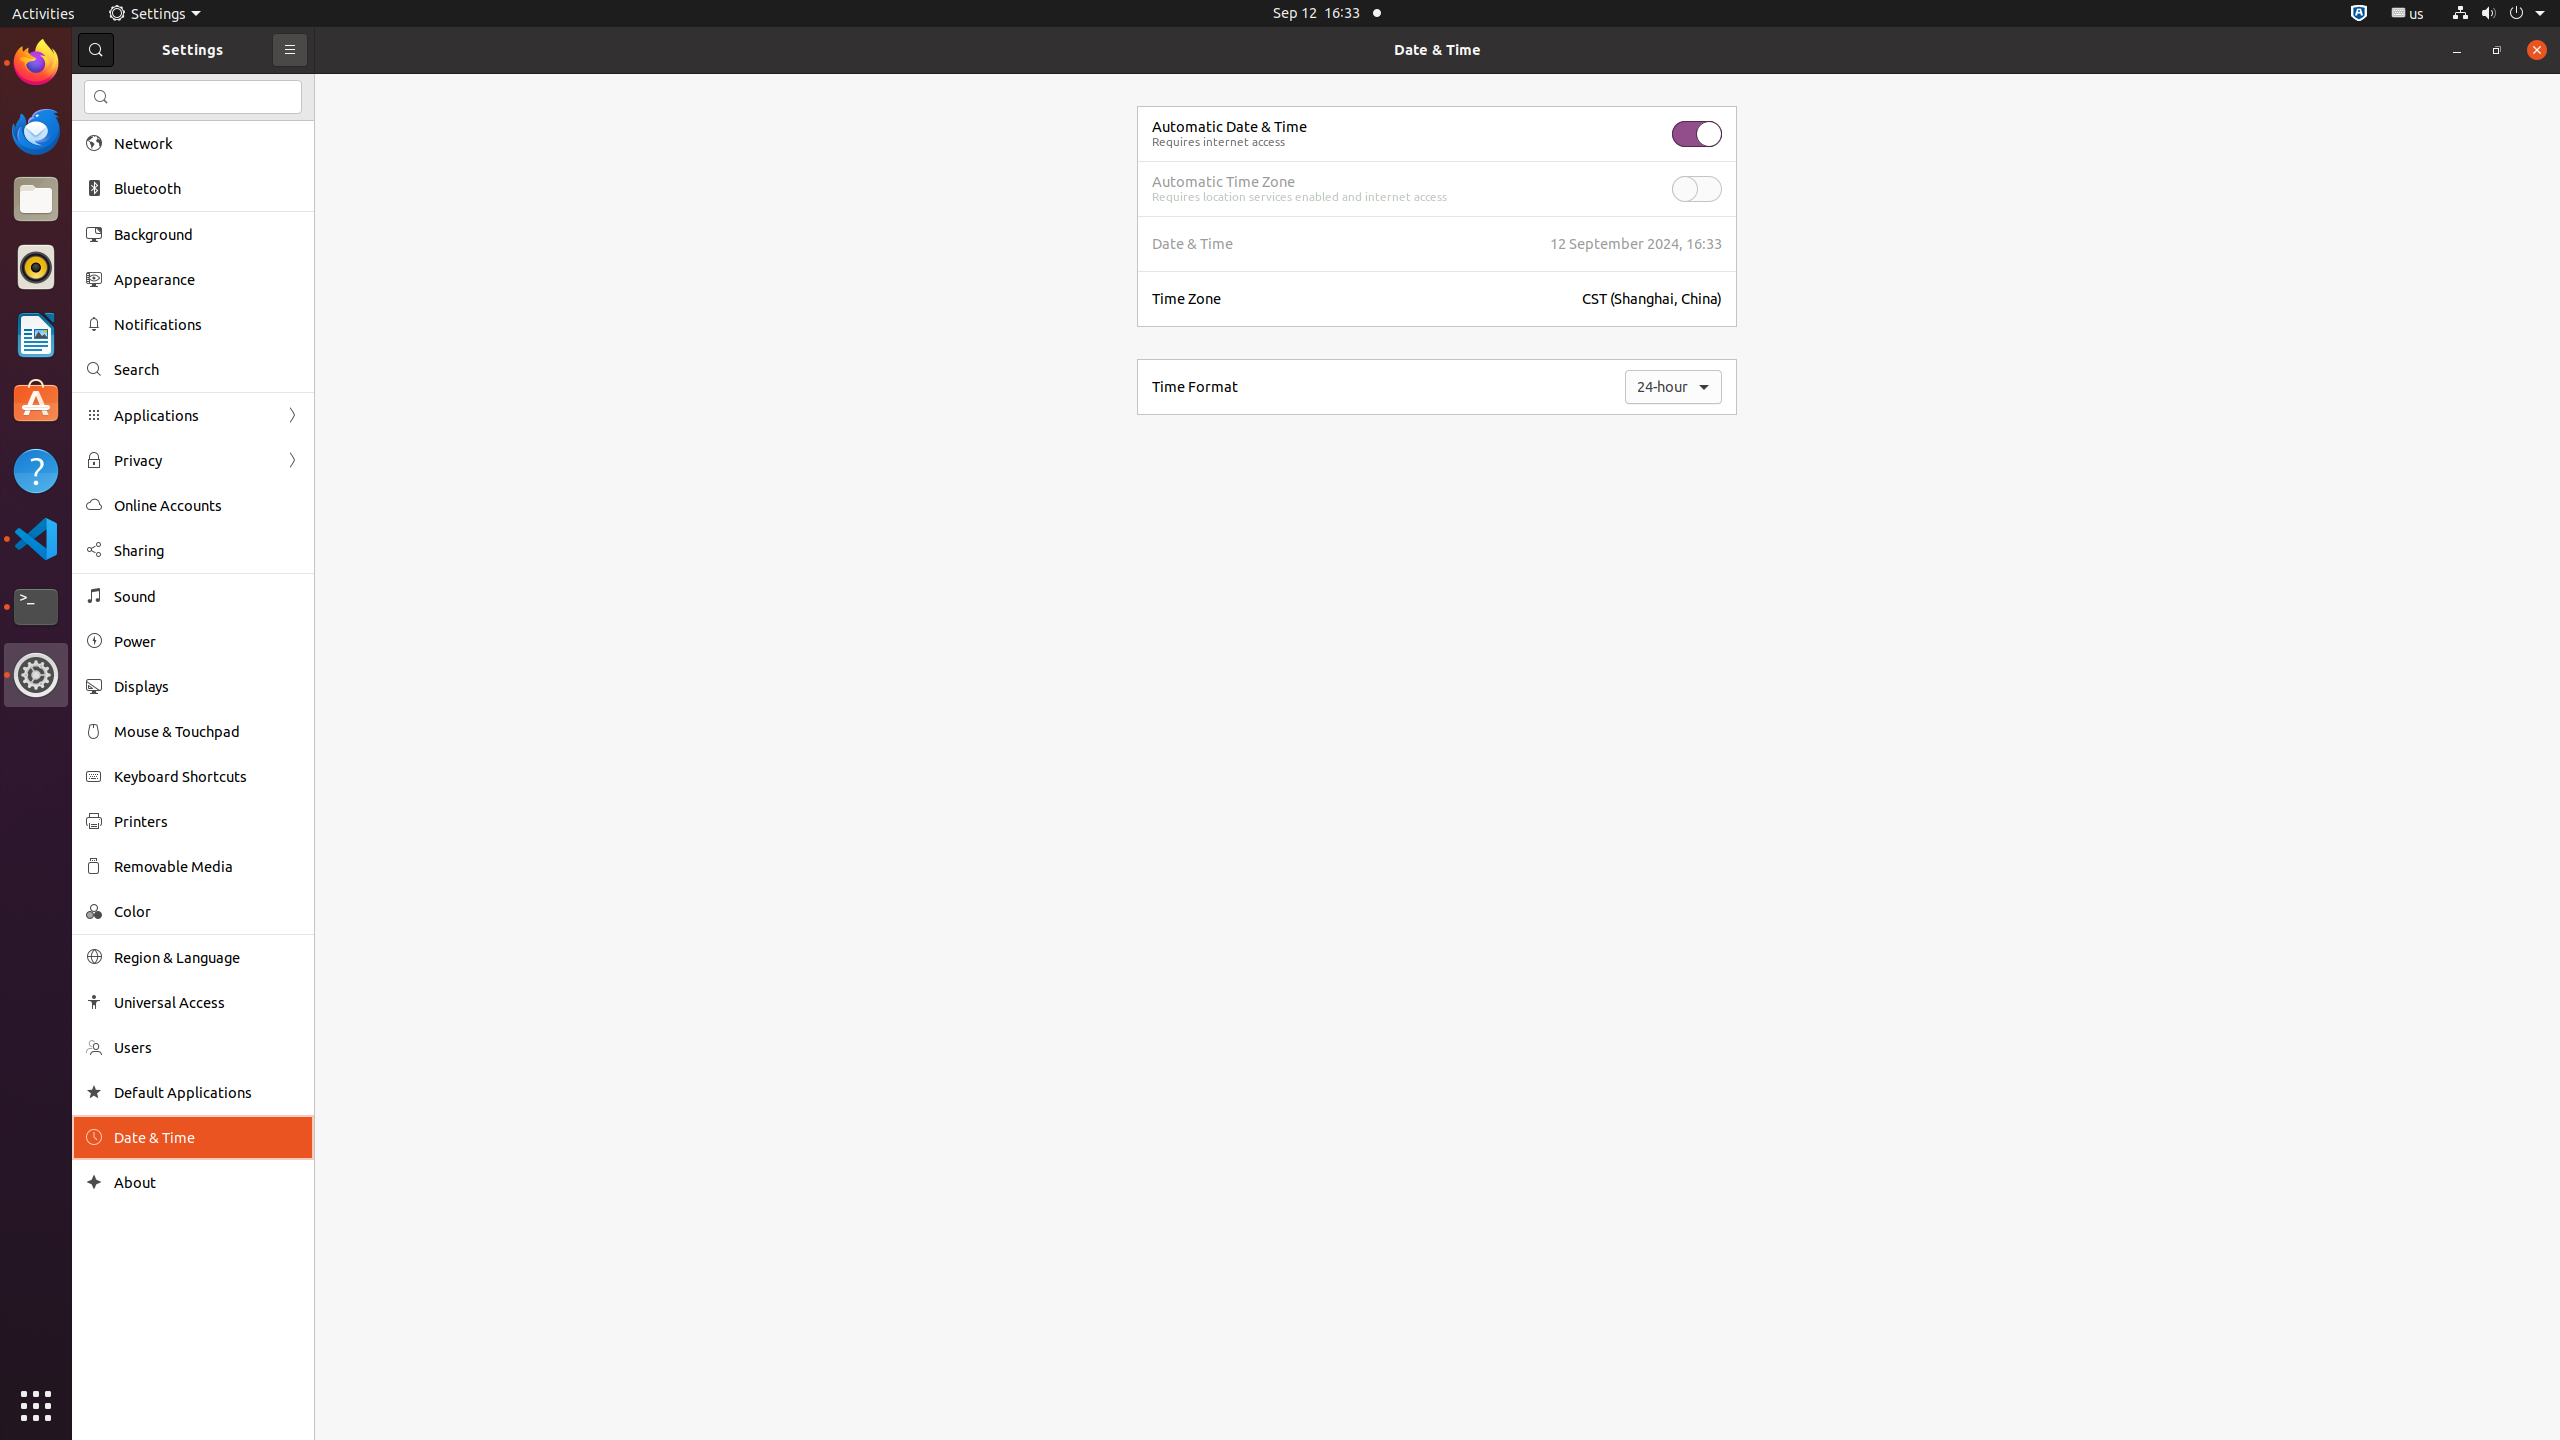  I want to click on Terminal, so click(36, 607).